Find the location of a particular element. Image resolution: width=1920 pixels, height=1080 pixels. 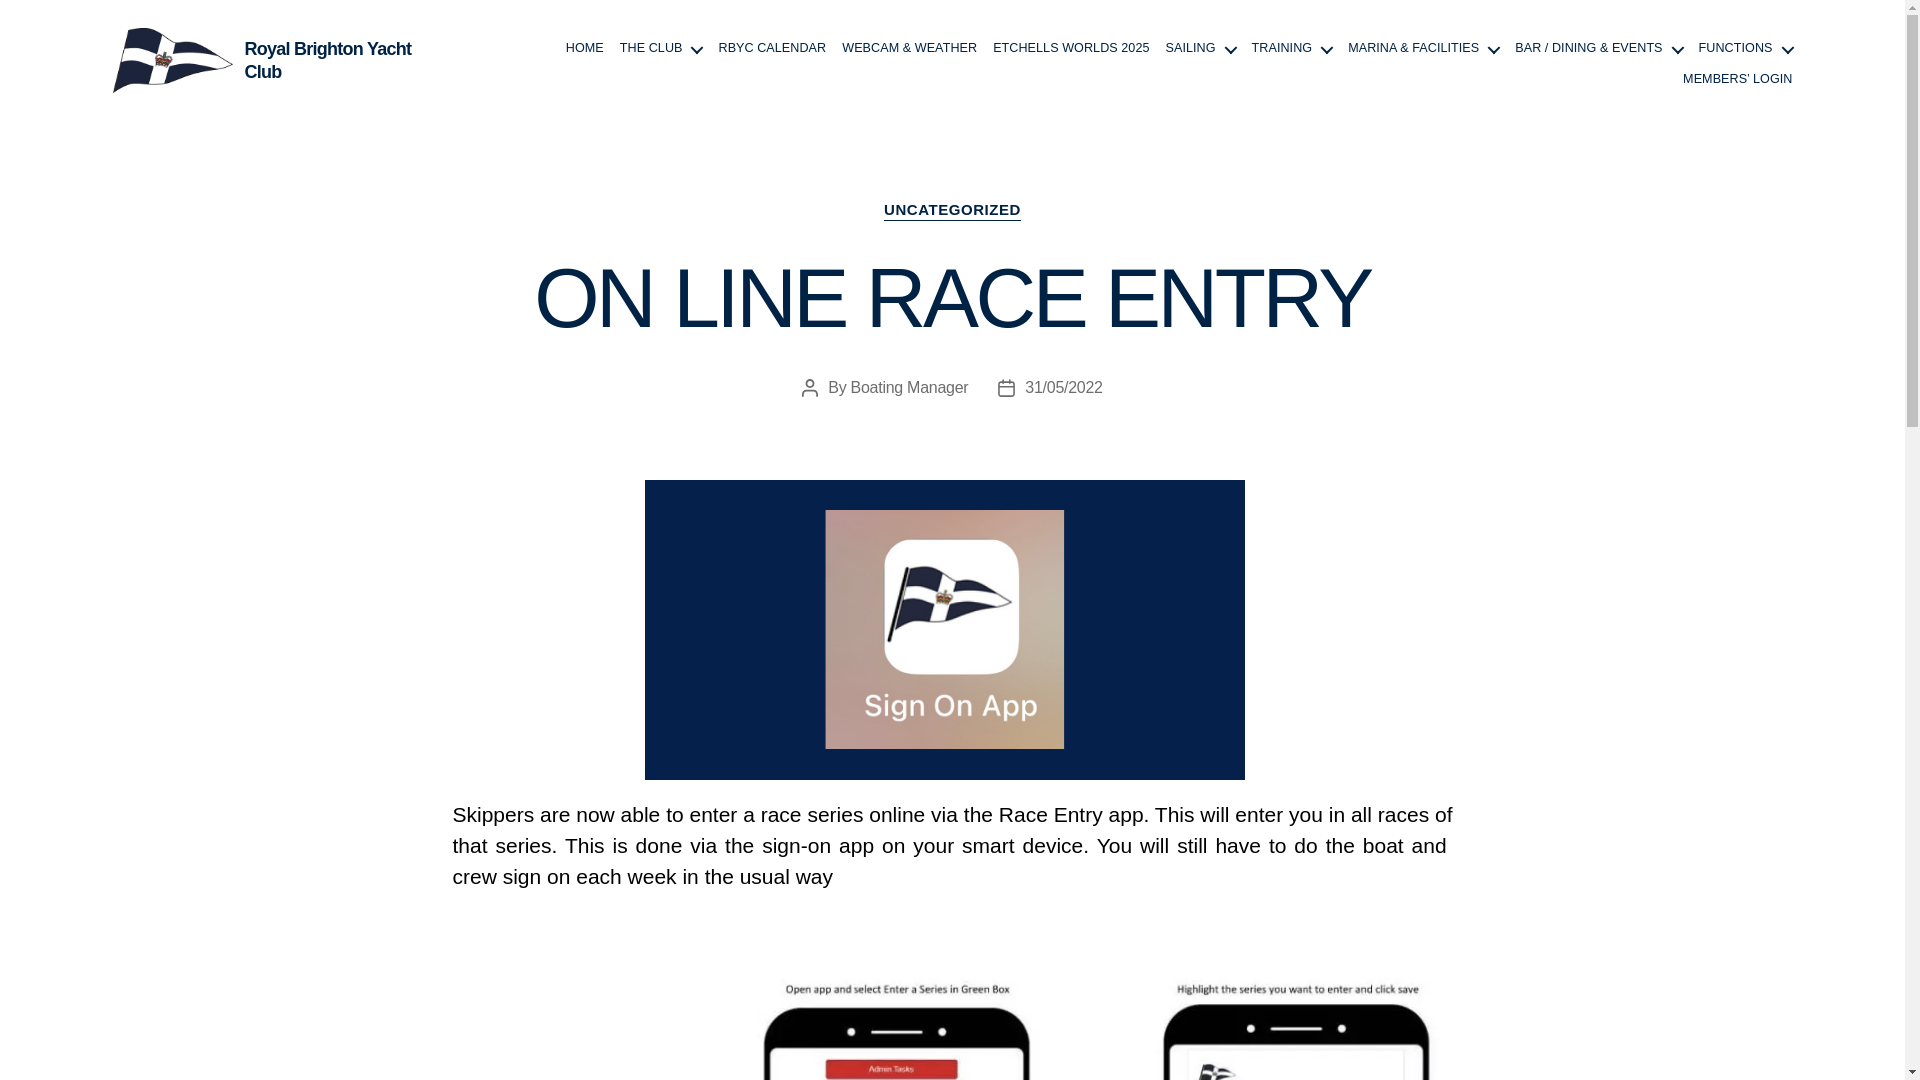

RBYC CALENDAR is located at coordinates (772, 48).